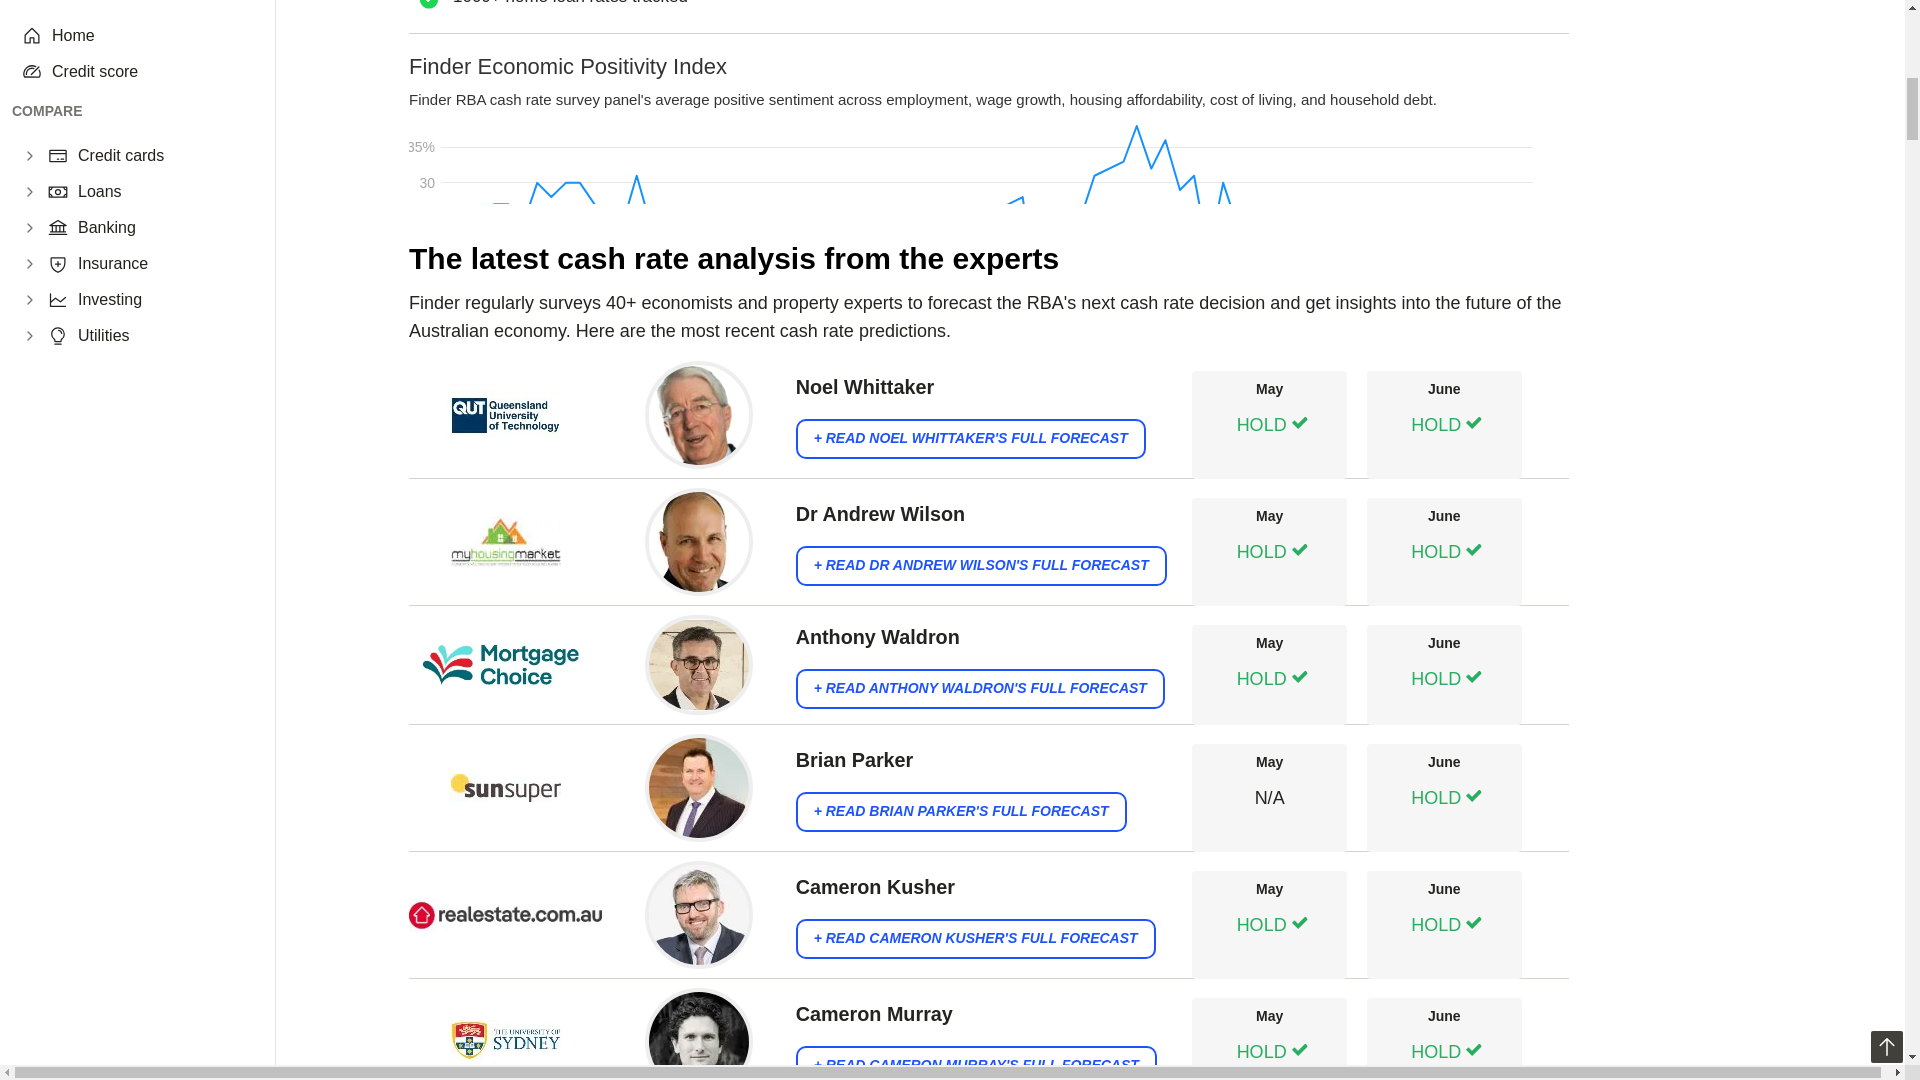 The height and width of the screenshot is (1080, 1920). Describe the element at coordinates (988, 129) in the screenshot. I see `Finder Economic Positivity Index` at that location.